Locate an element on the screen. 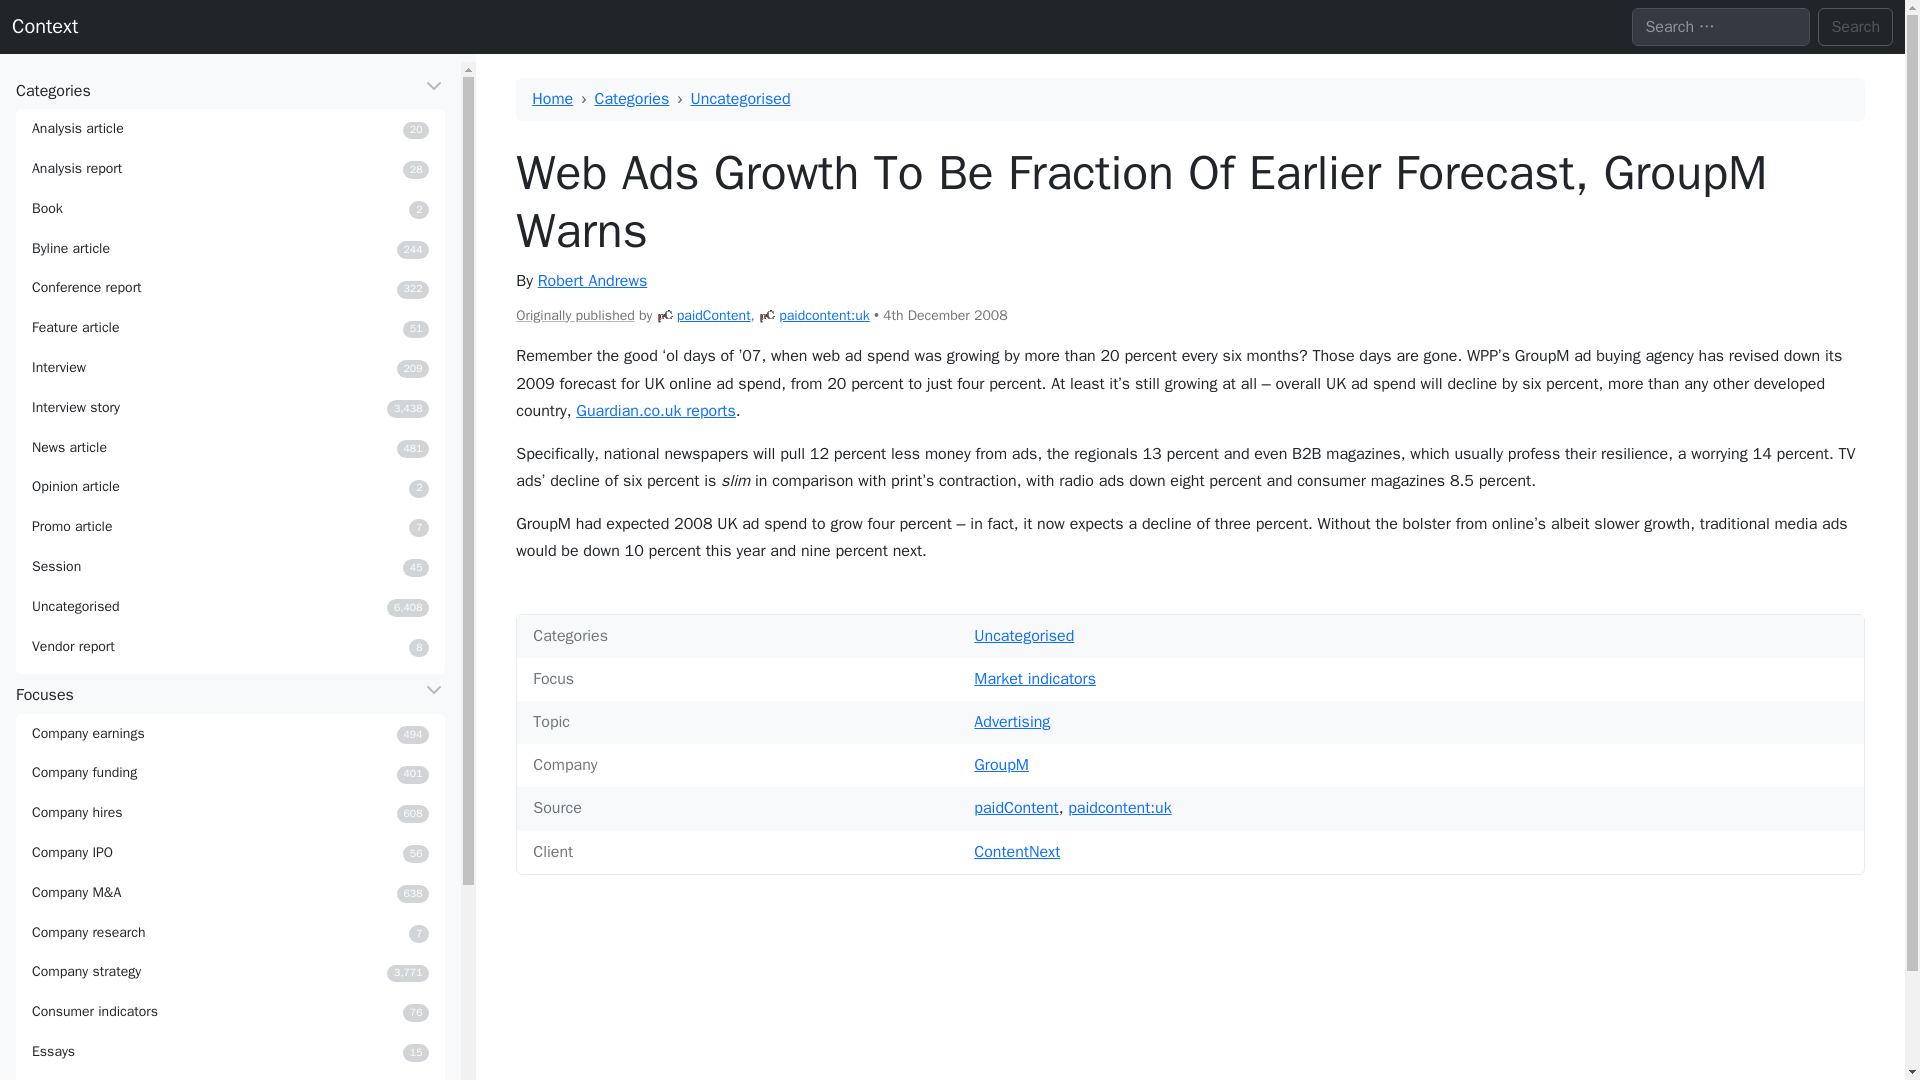 This screenshot has width=1920, height=1080. View all posts in paidcontent:uk is located at coordinates (44, 26).